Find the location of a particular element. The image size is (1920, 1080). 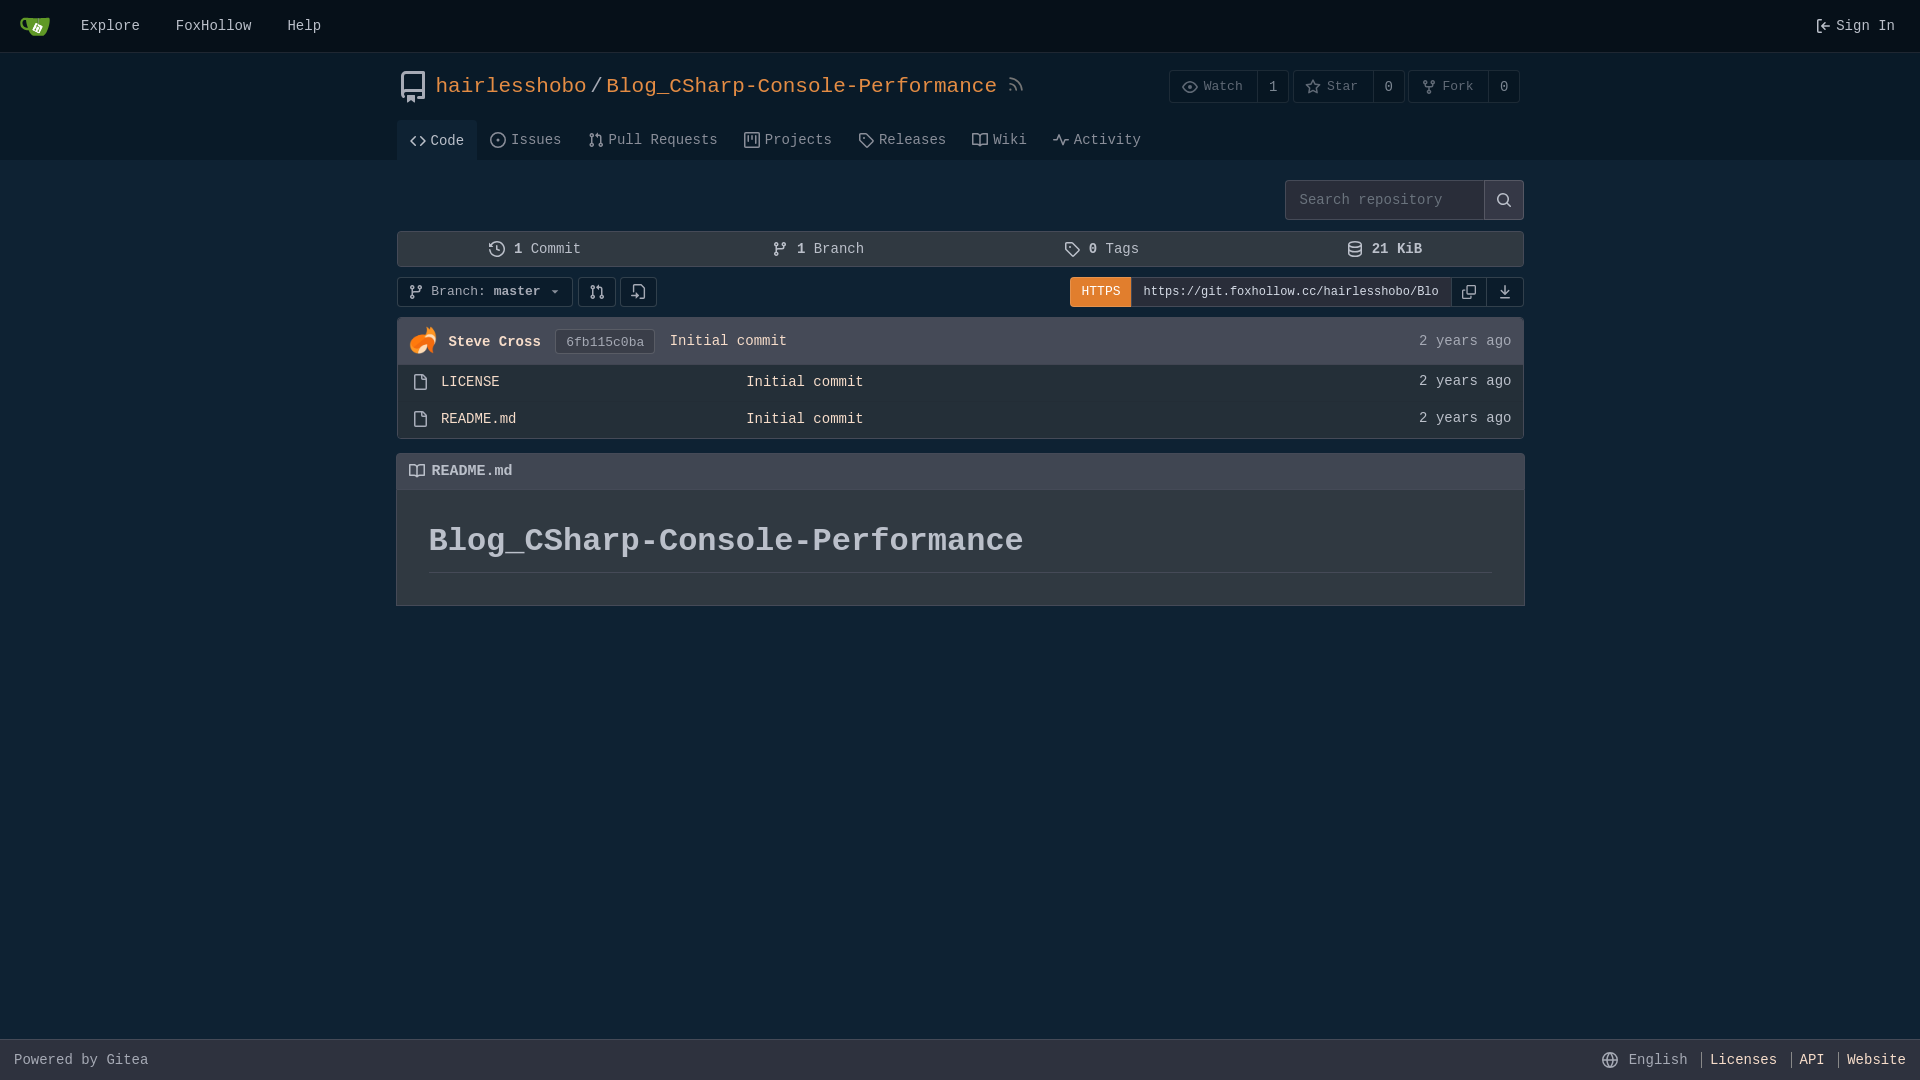

Code is located at coordinates (436, 140).